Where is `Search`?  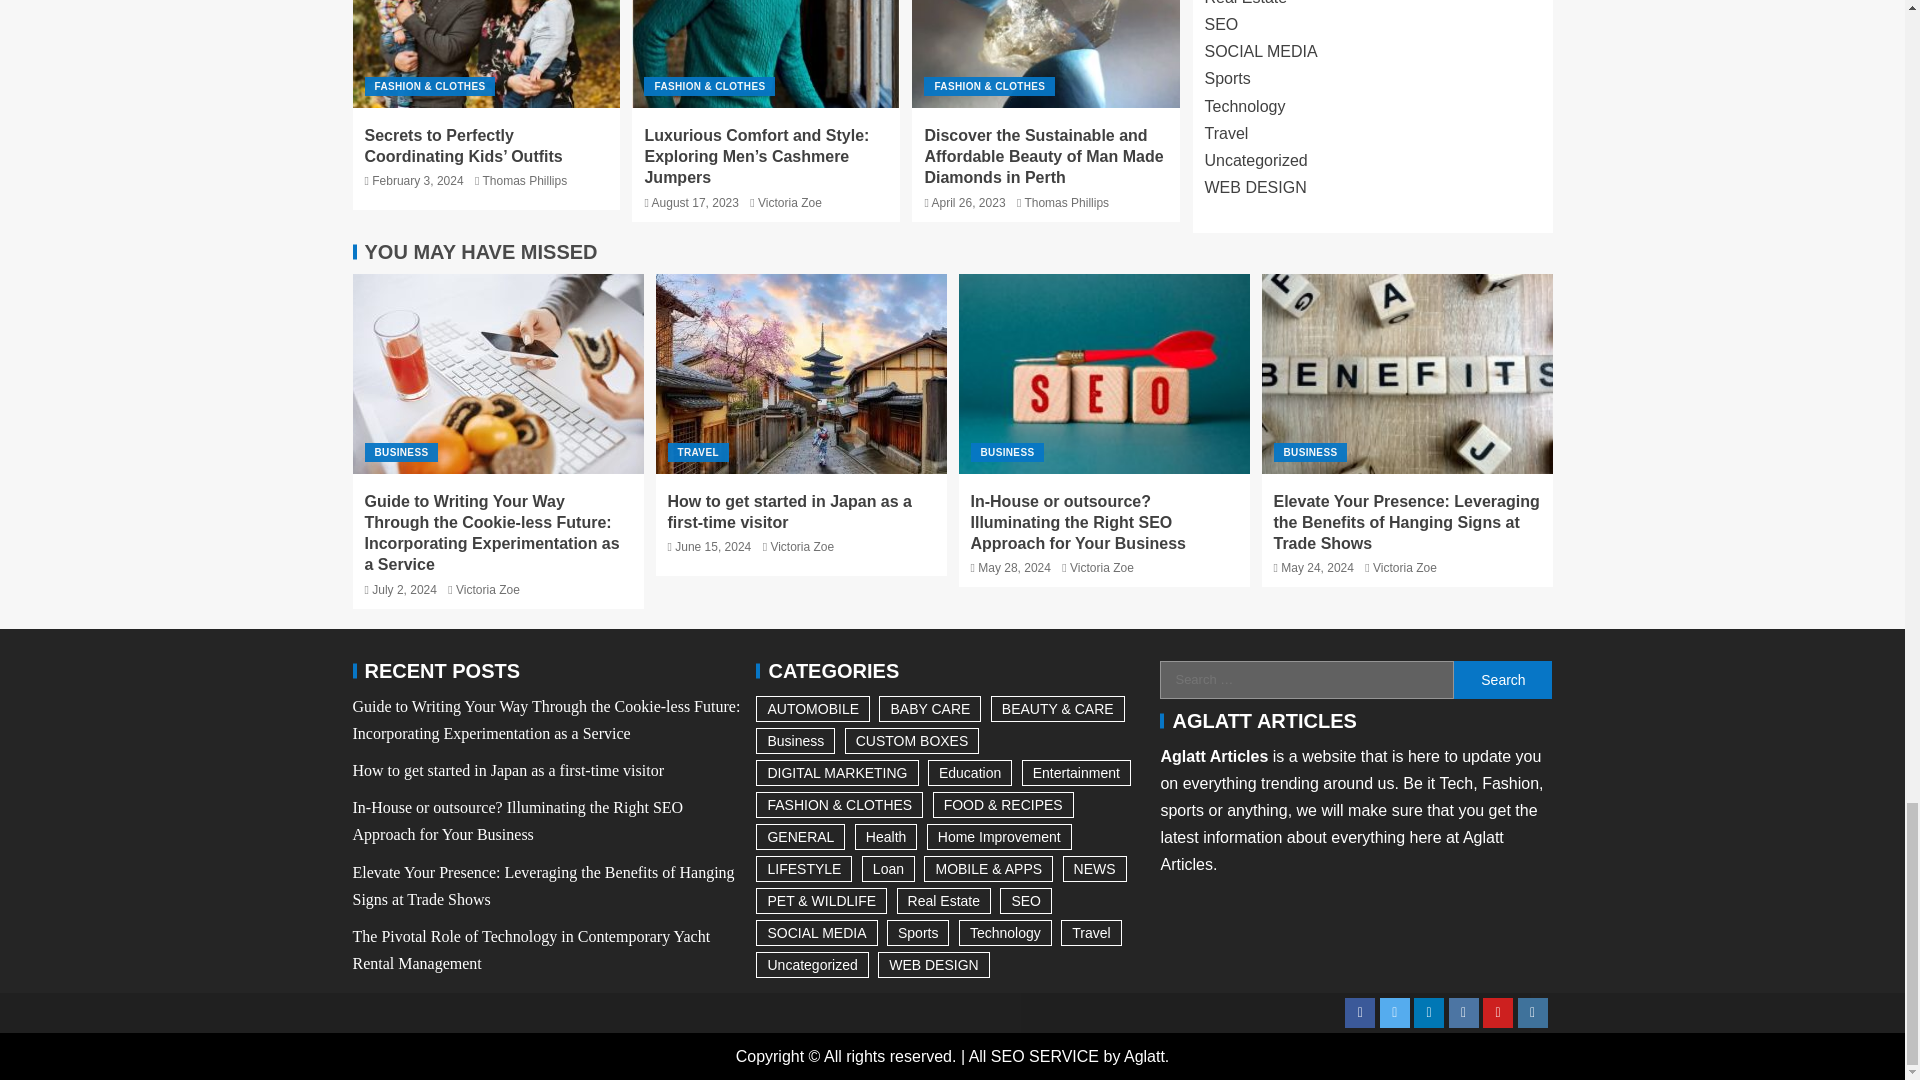 Search is located at coordinates (1502, 679).